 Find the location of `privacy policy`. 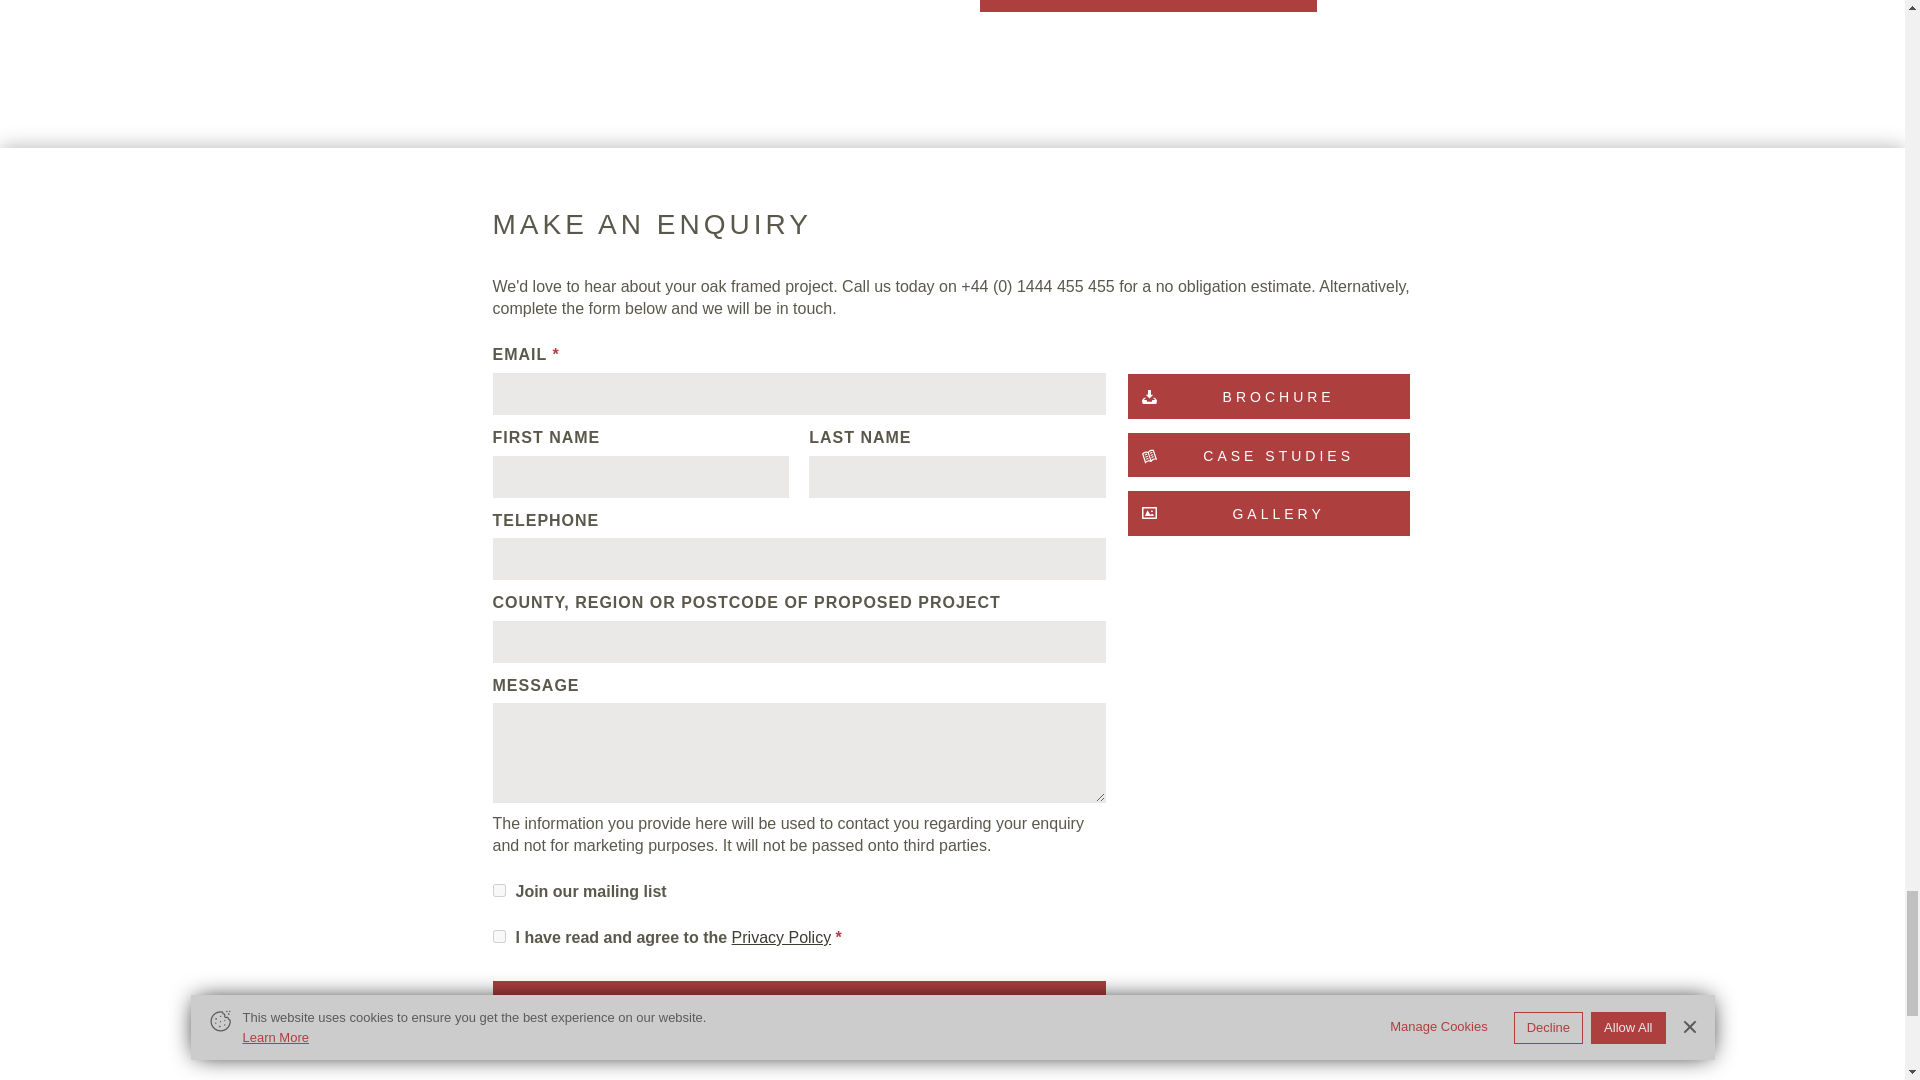

privacy policy is located at coordinates (781, 938).